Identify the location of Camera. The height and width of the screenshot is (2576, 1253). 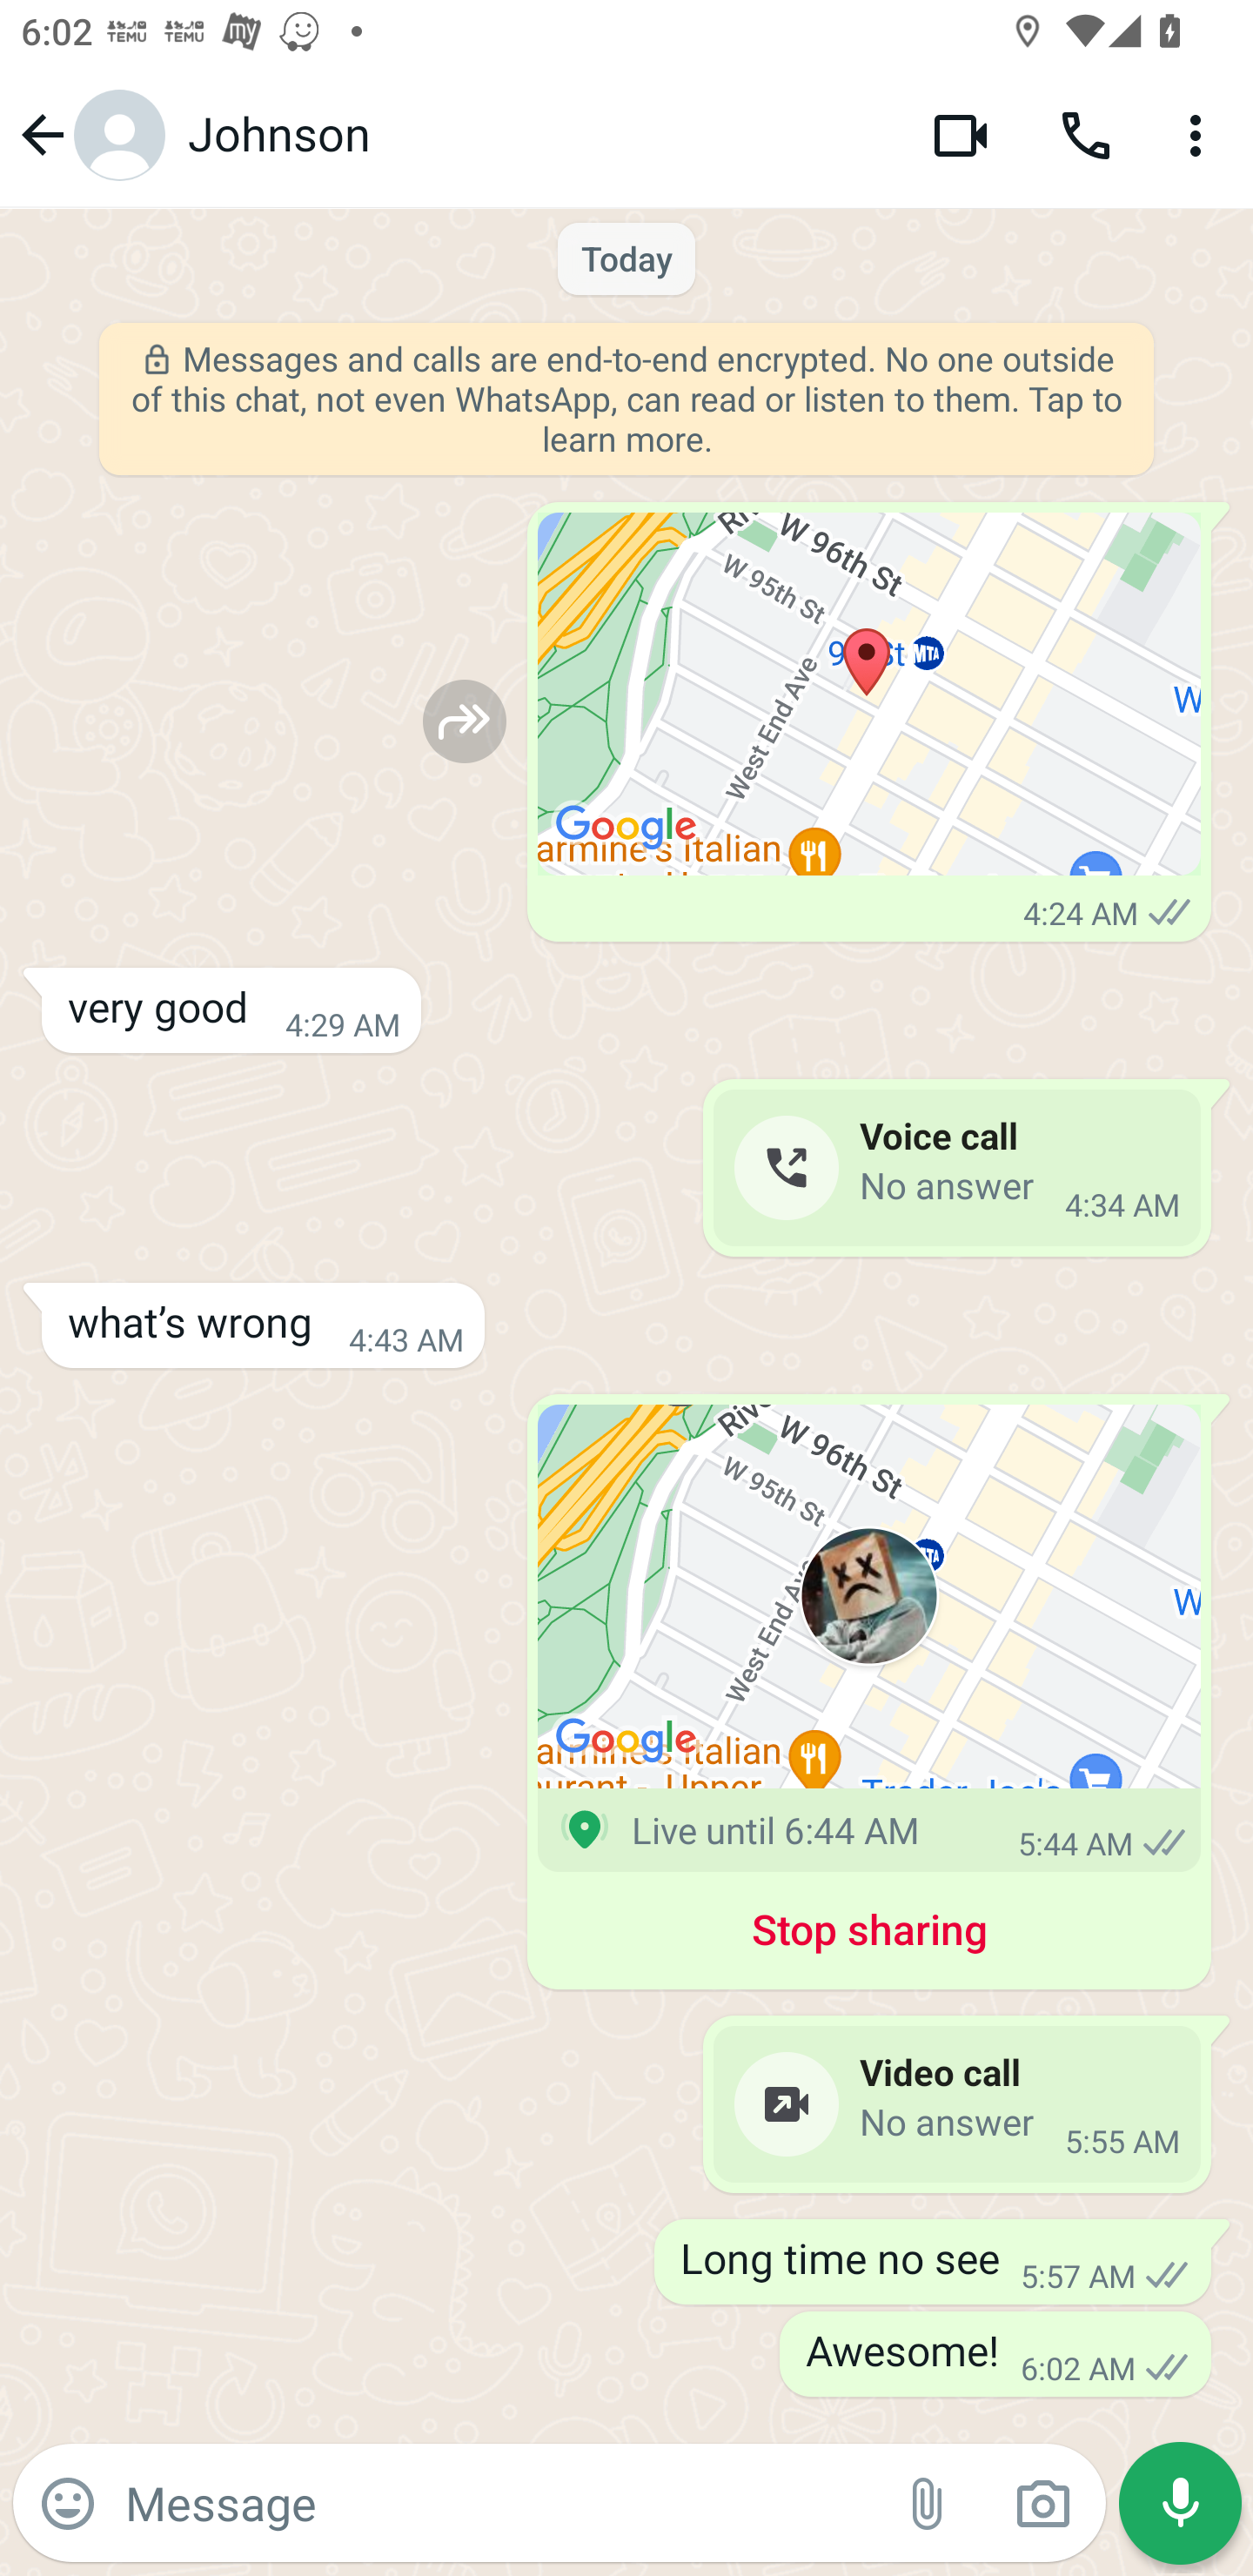
(1042, 2504).